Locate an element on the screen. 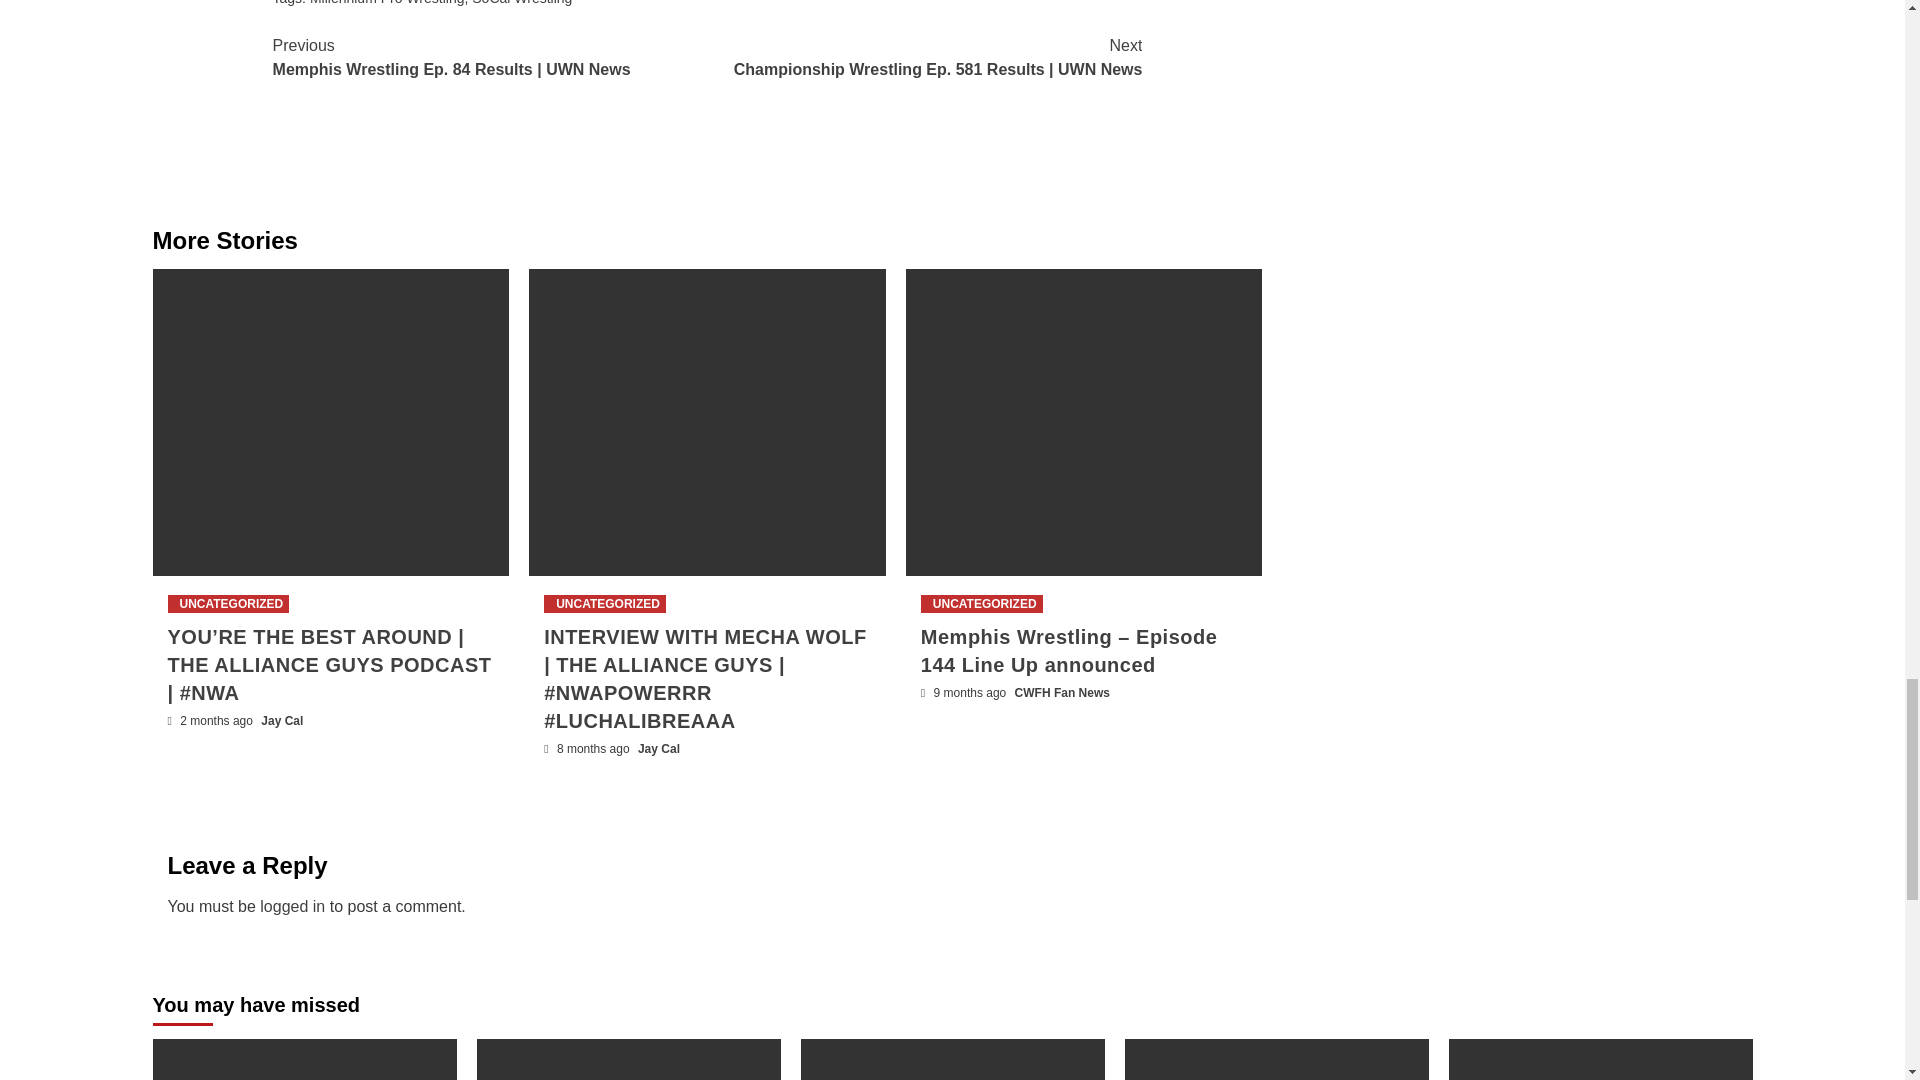 The height and width of the screenshot is (1080, 1920). Jay Cal is located at coordinates (658, 748).